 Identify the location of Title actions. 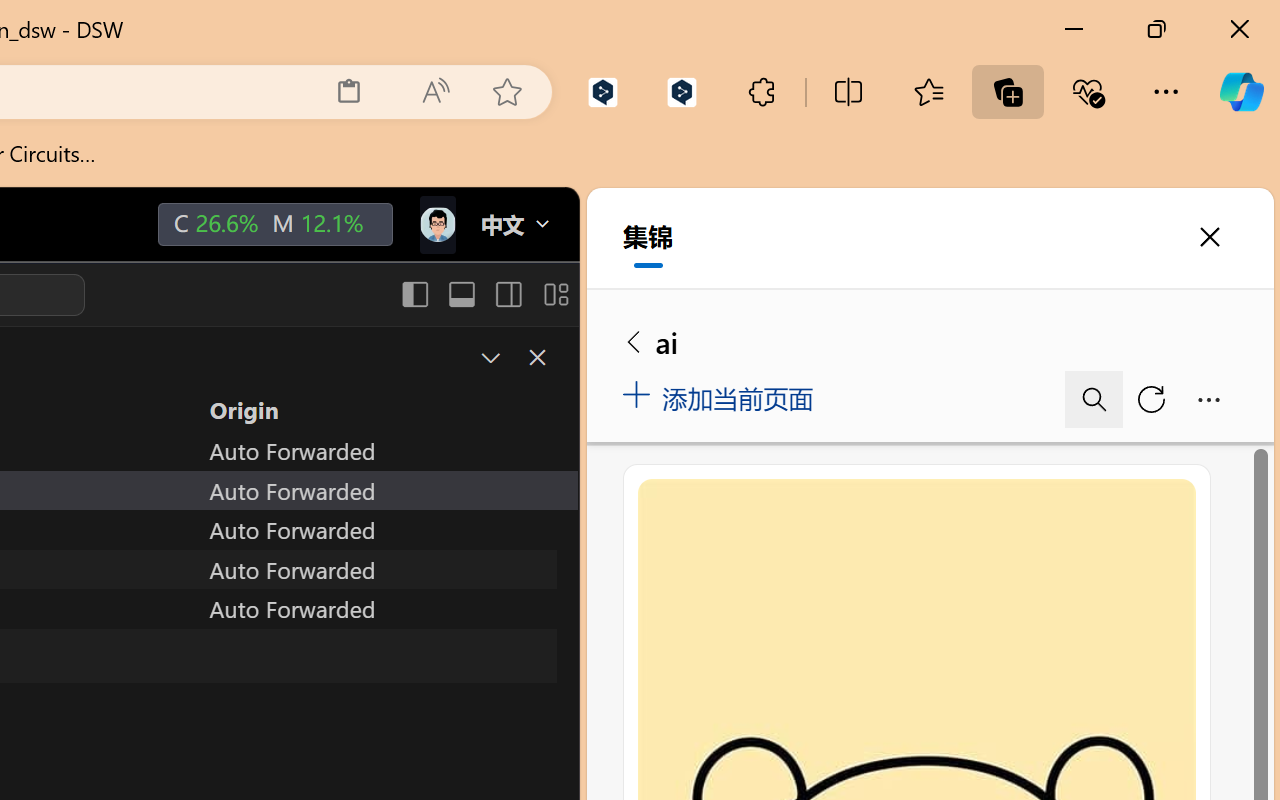
(484, 294).